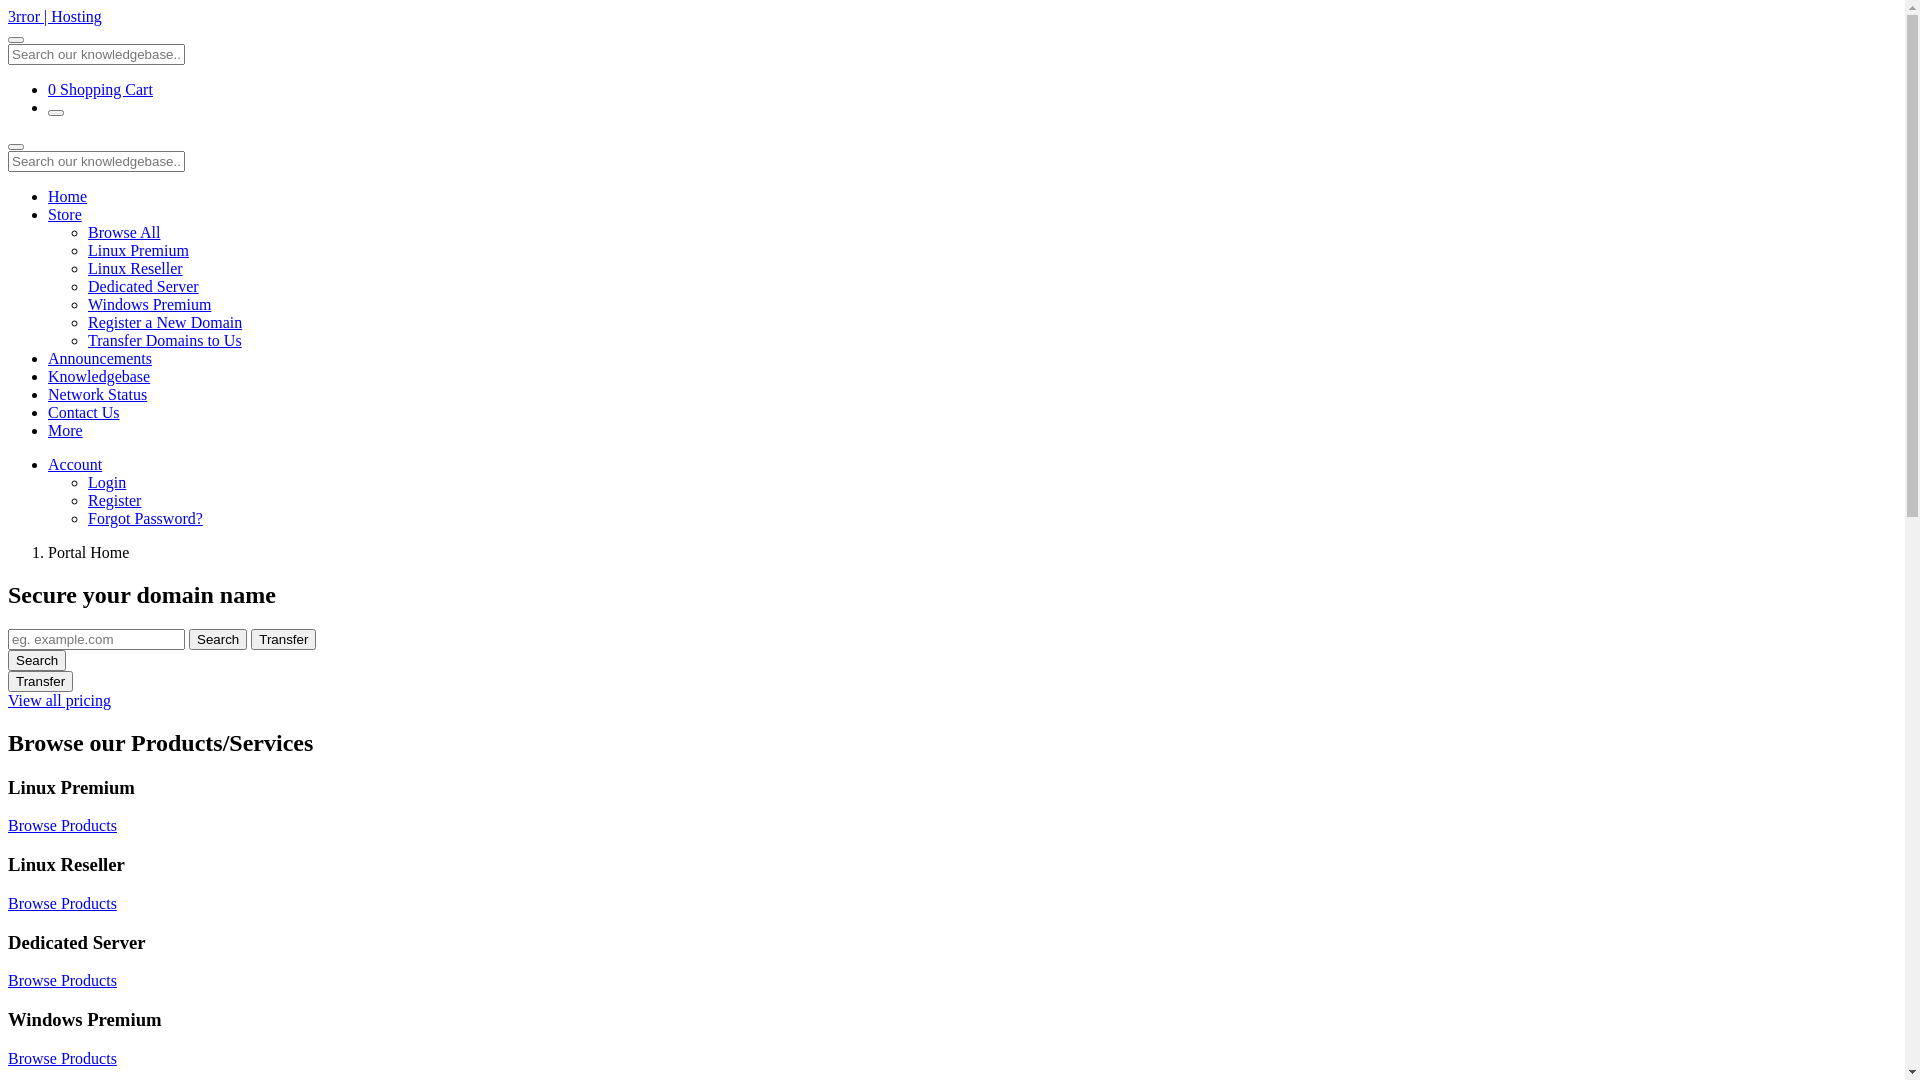  I want to click on Browse All, so click(124, 232).